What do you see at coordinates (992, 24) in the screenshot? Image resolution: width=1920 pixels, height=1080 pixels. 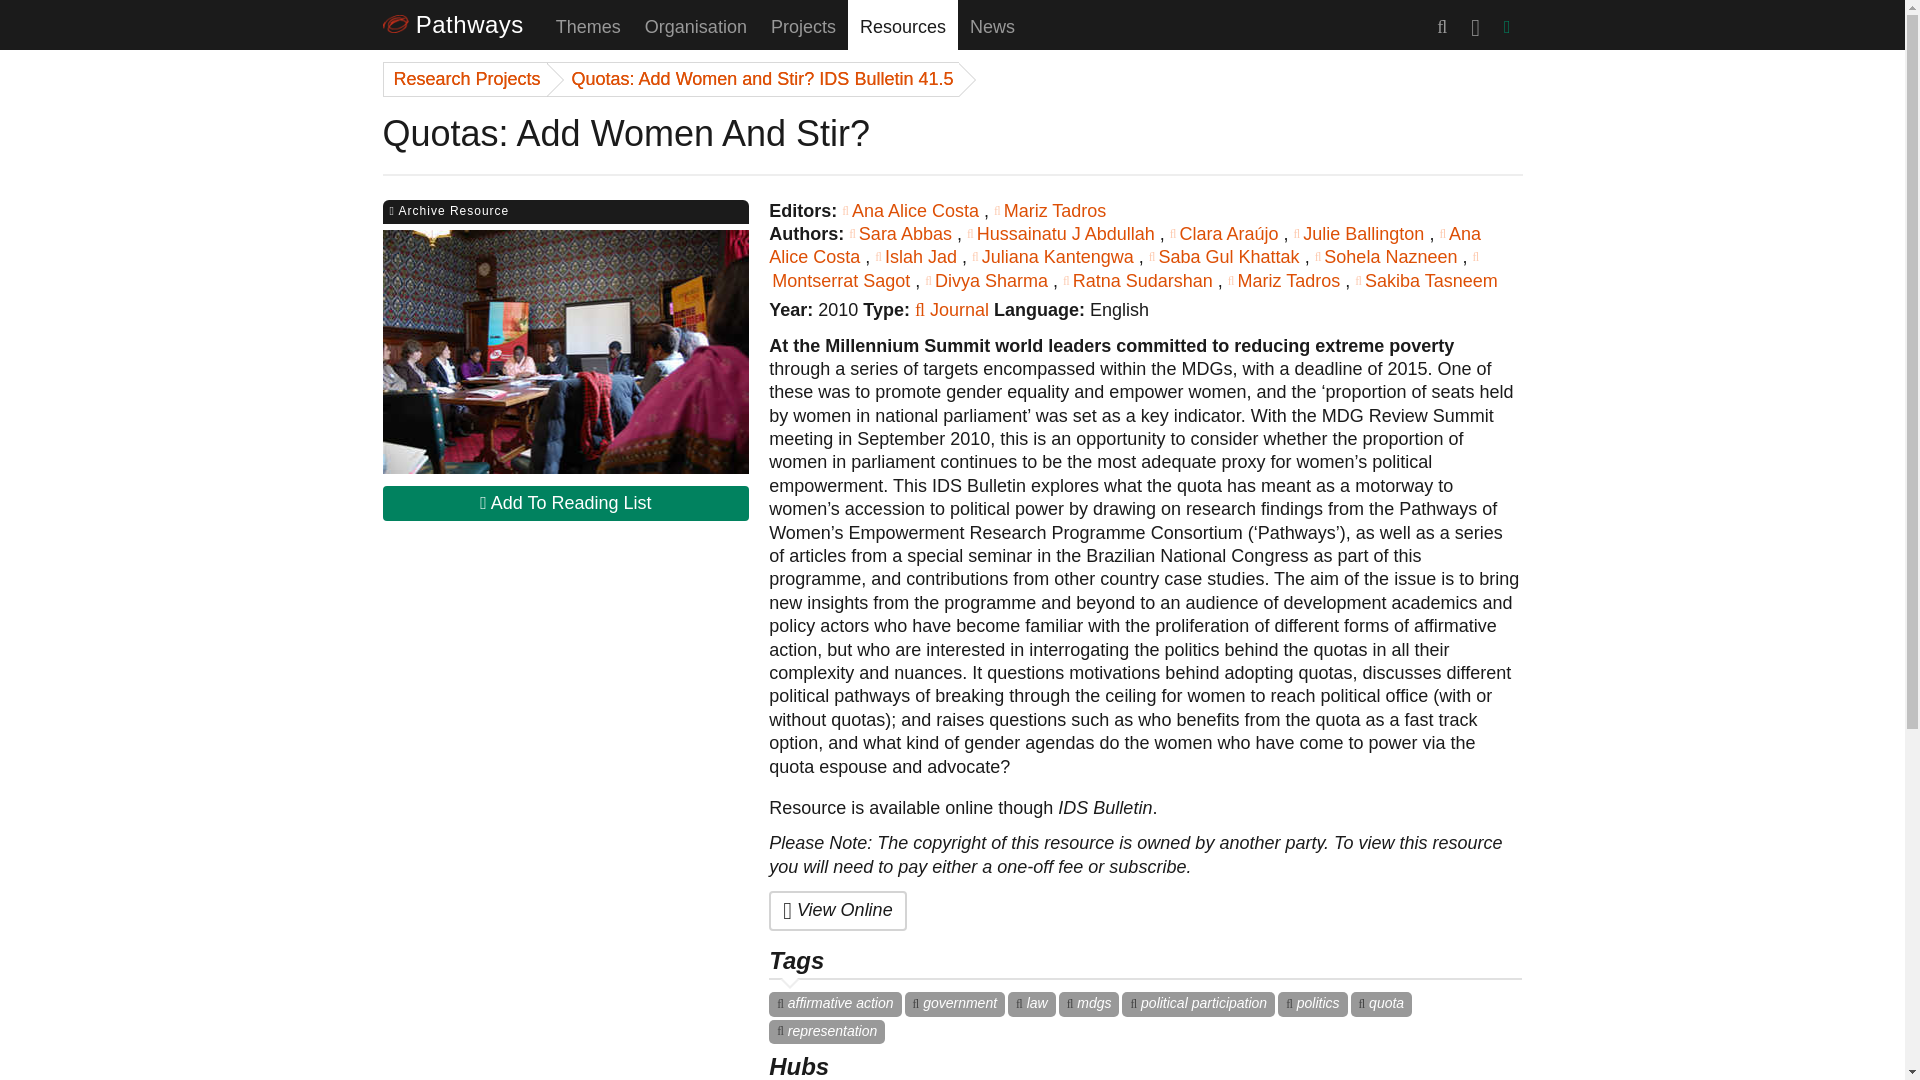 I see `News` at bounding box center [992, 24].